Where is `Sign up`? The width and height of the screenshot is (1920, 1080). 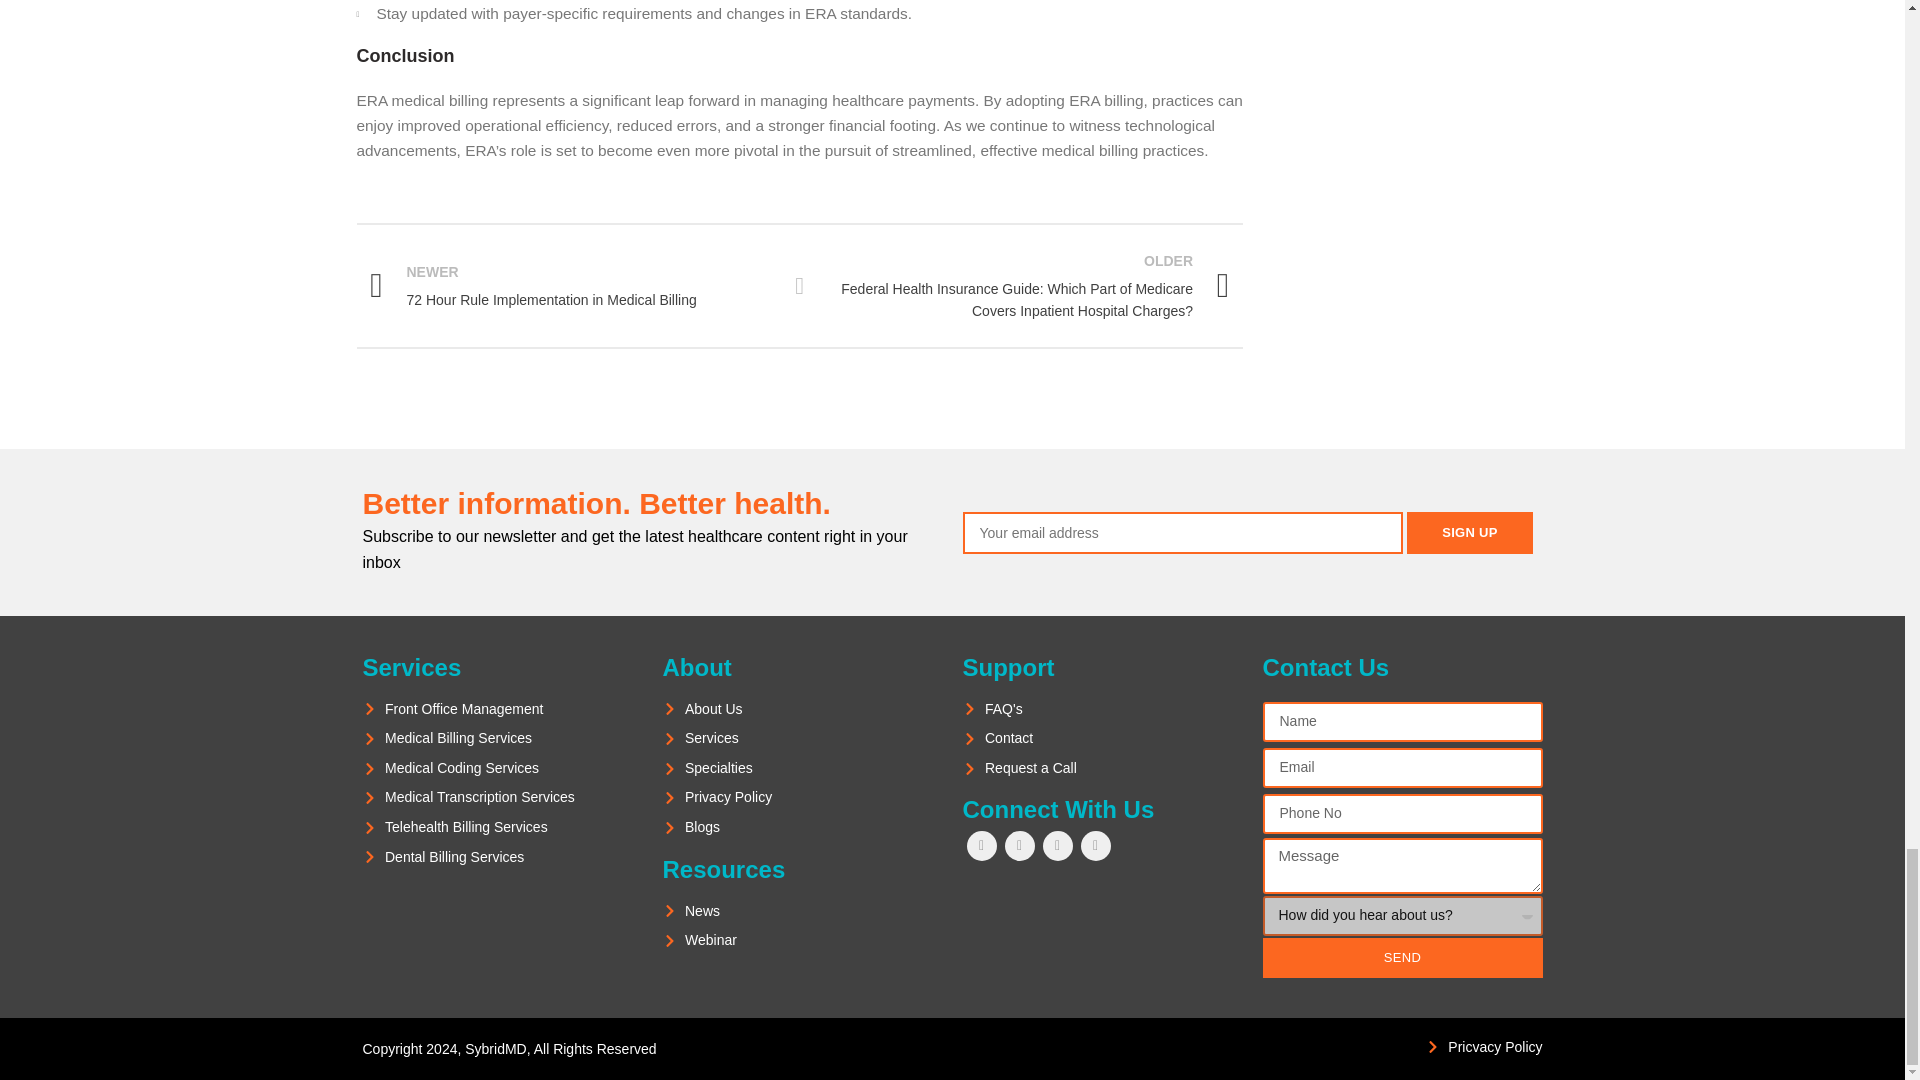 Sign up is located at coordinates (1470, 532).